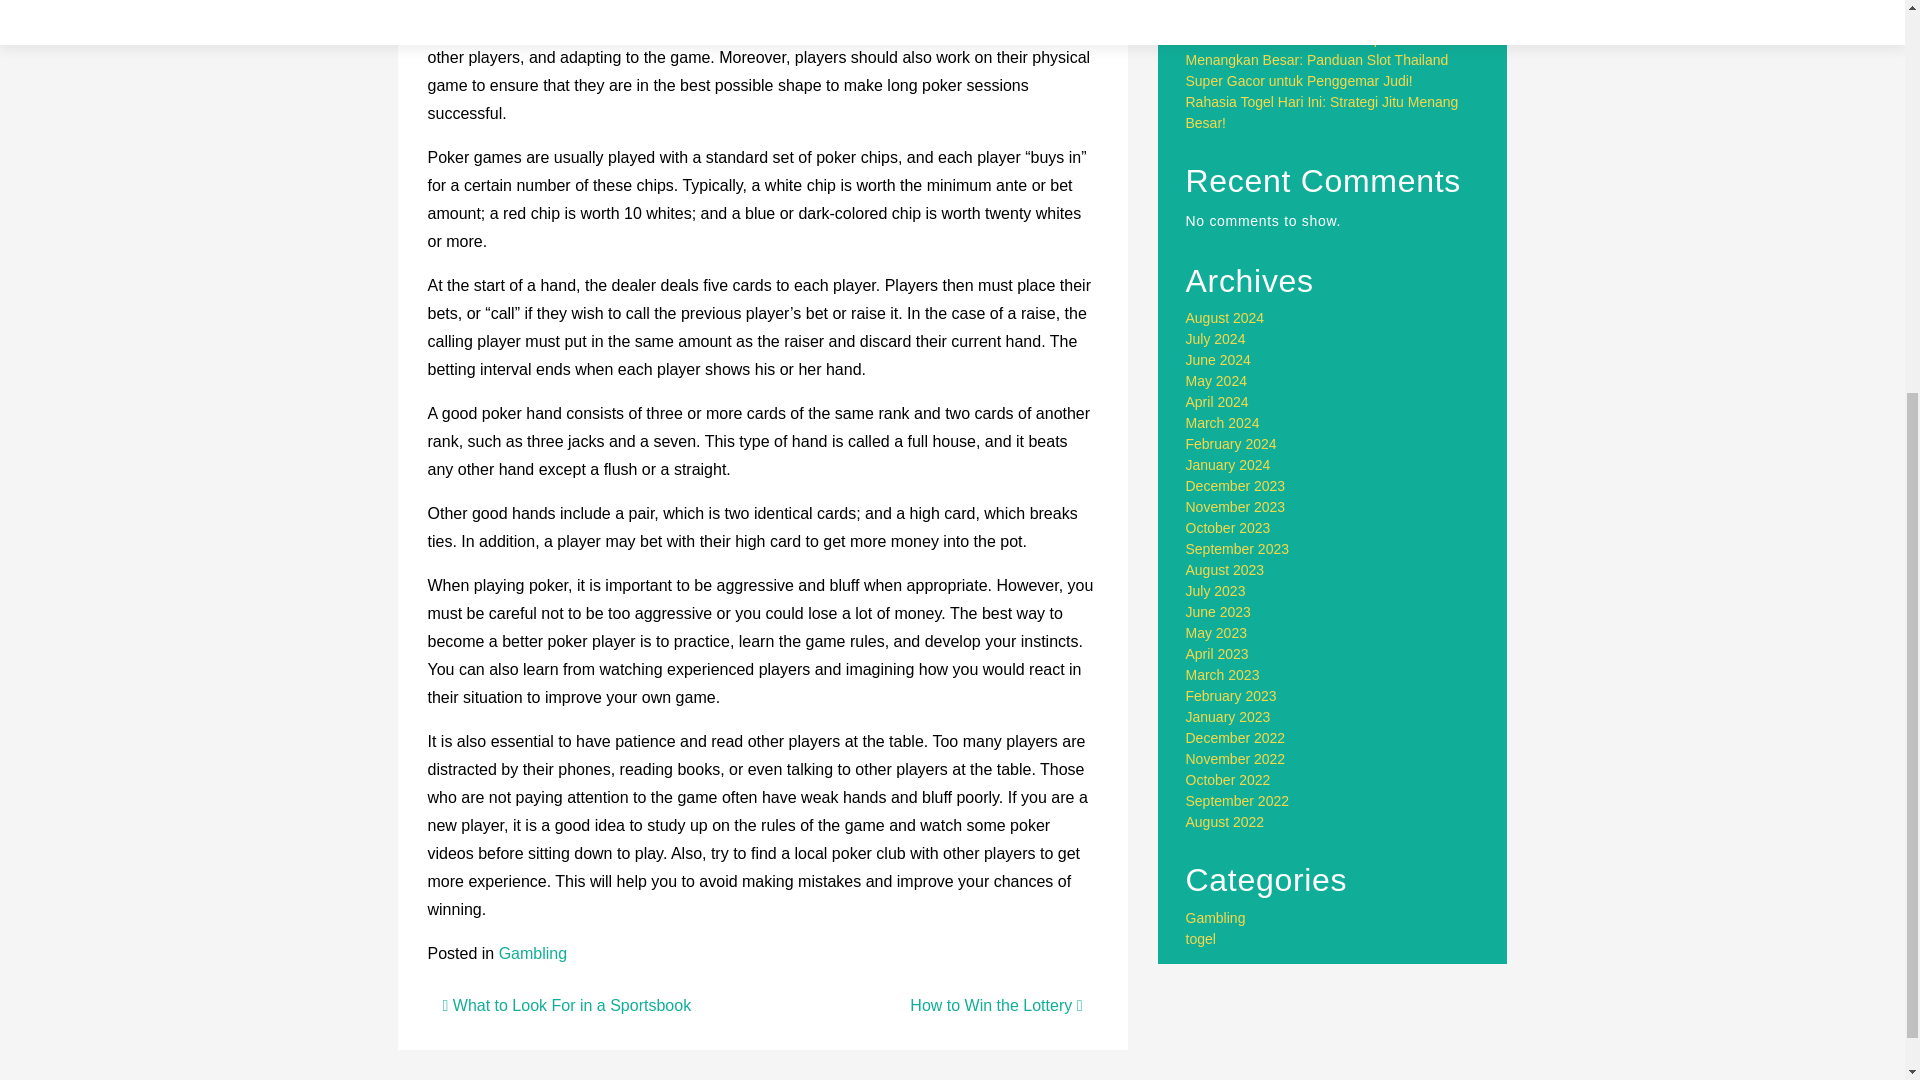 The width and height of the screenshot is (1920, 1080). Describe the element at coordinates (1236, 506) in the screenshot. I see `November 2023` at that location.